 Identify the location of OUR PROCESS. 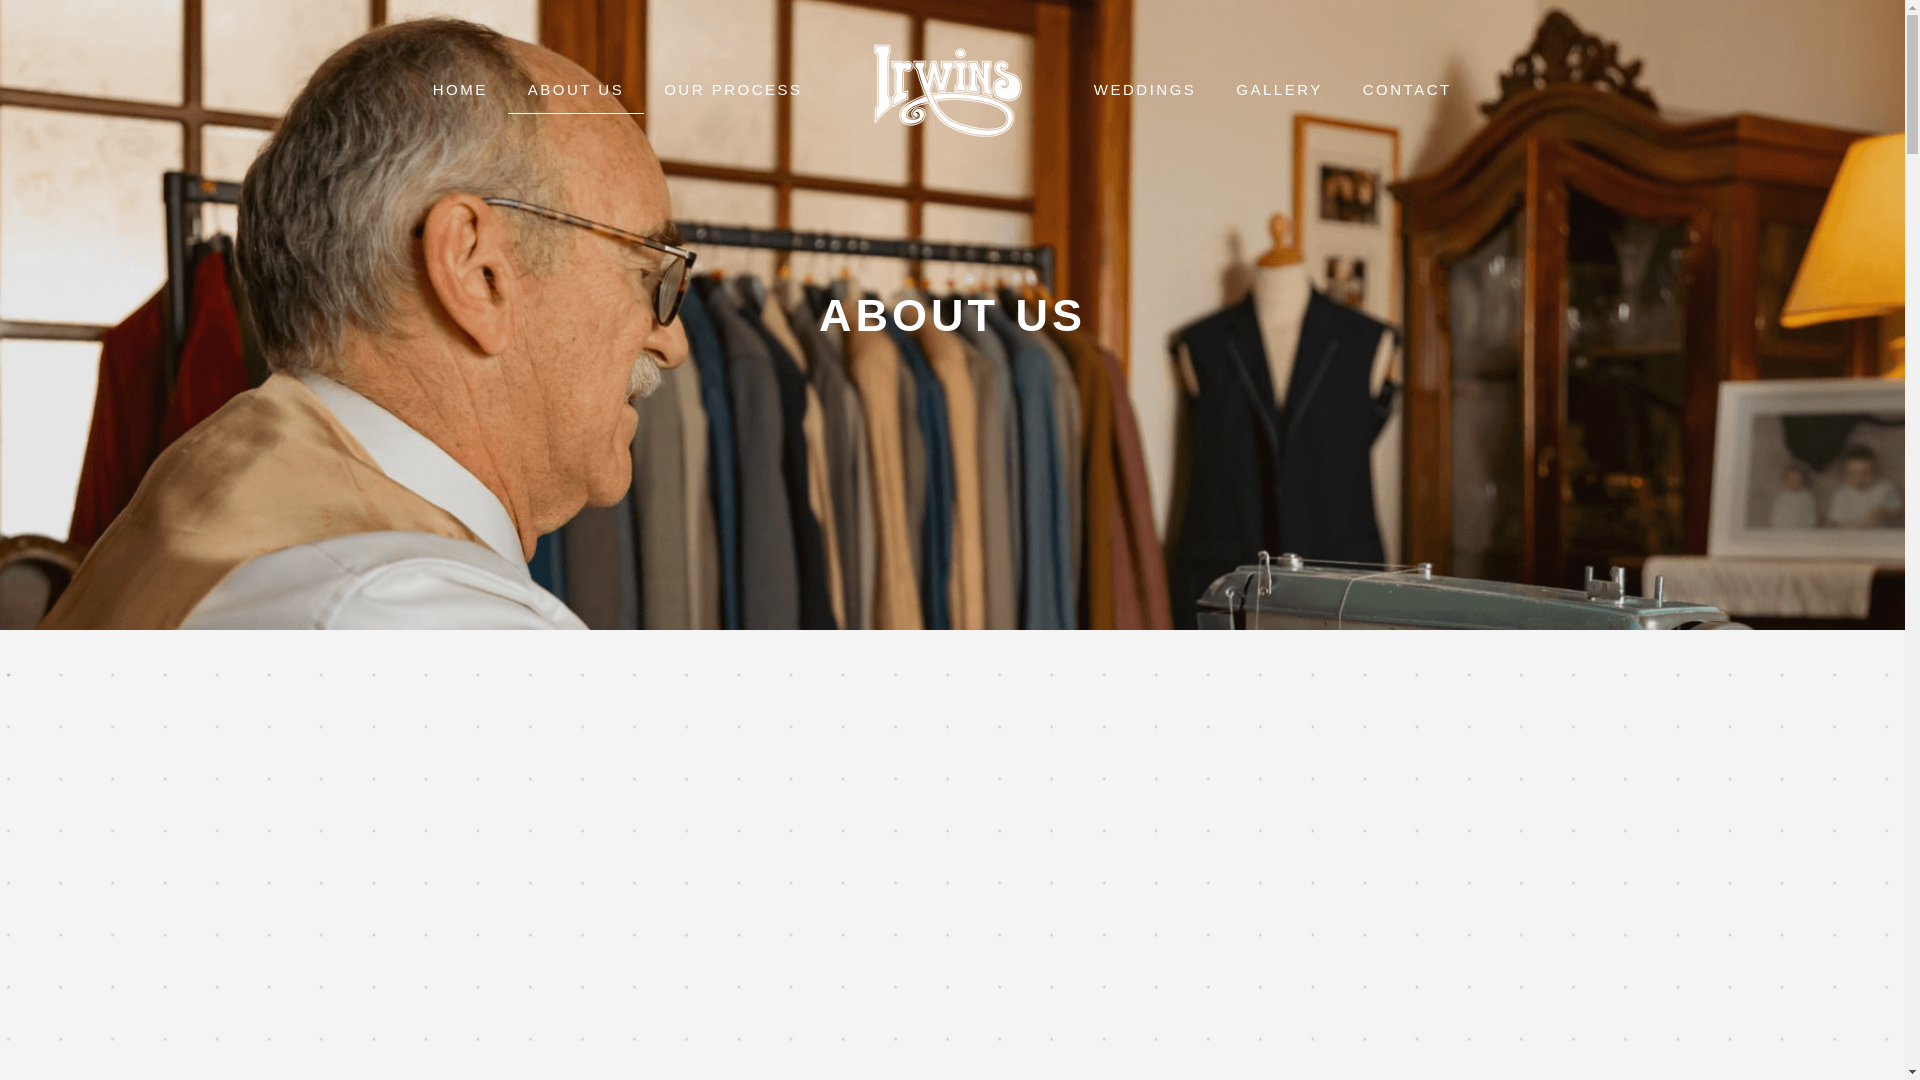
(732, 90).